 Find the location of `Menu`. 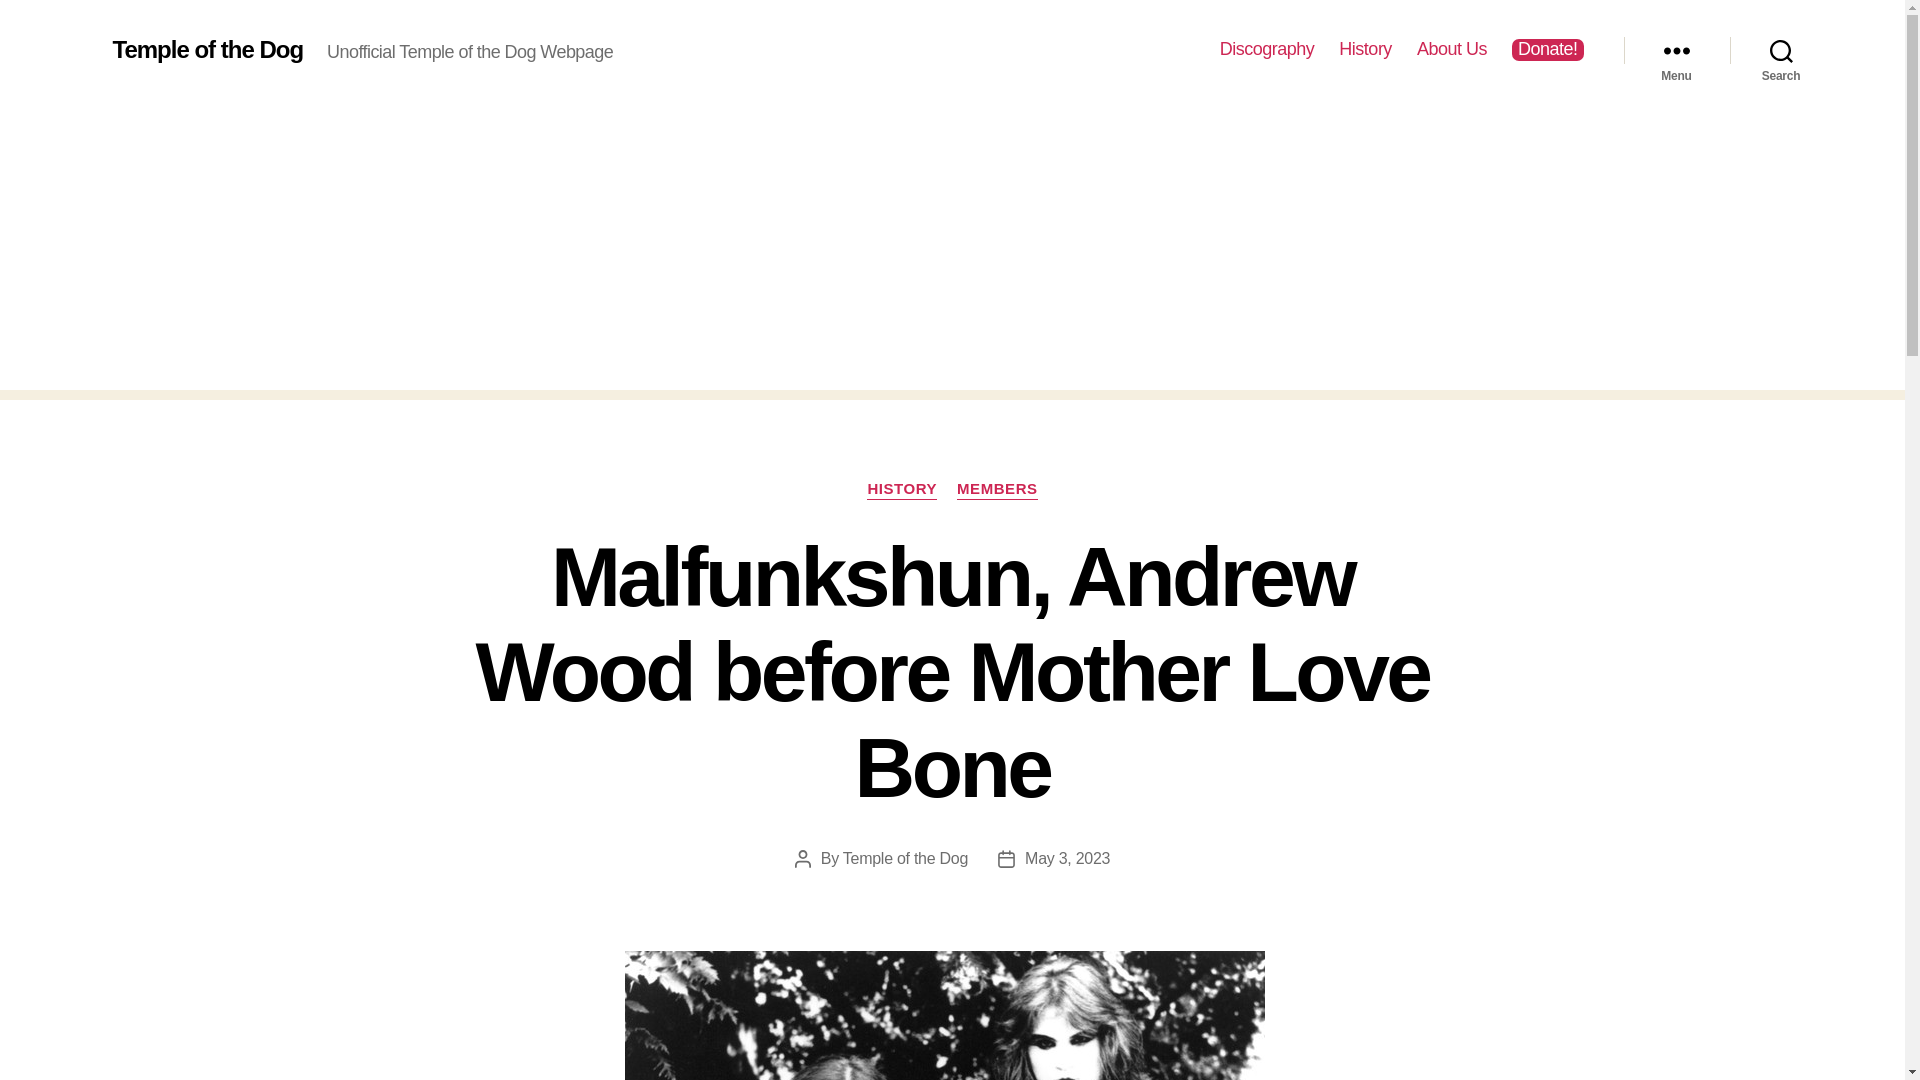

Menu is located at coordinates (1676, 50).